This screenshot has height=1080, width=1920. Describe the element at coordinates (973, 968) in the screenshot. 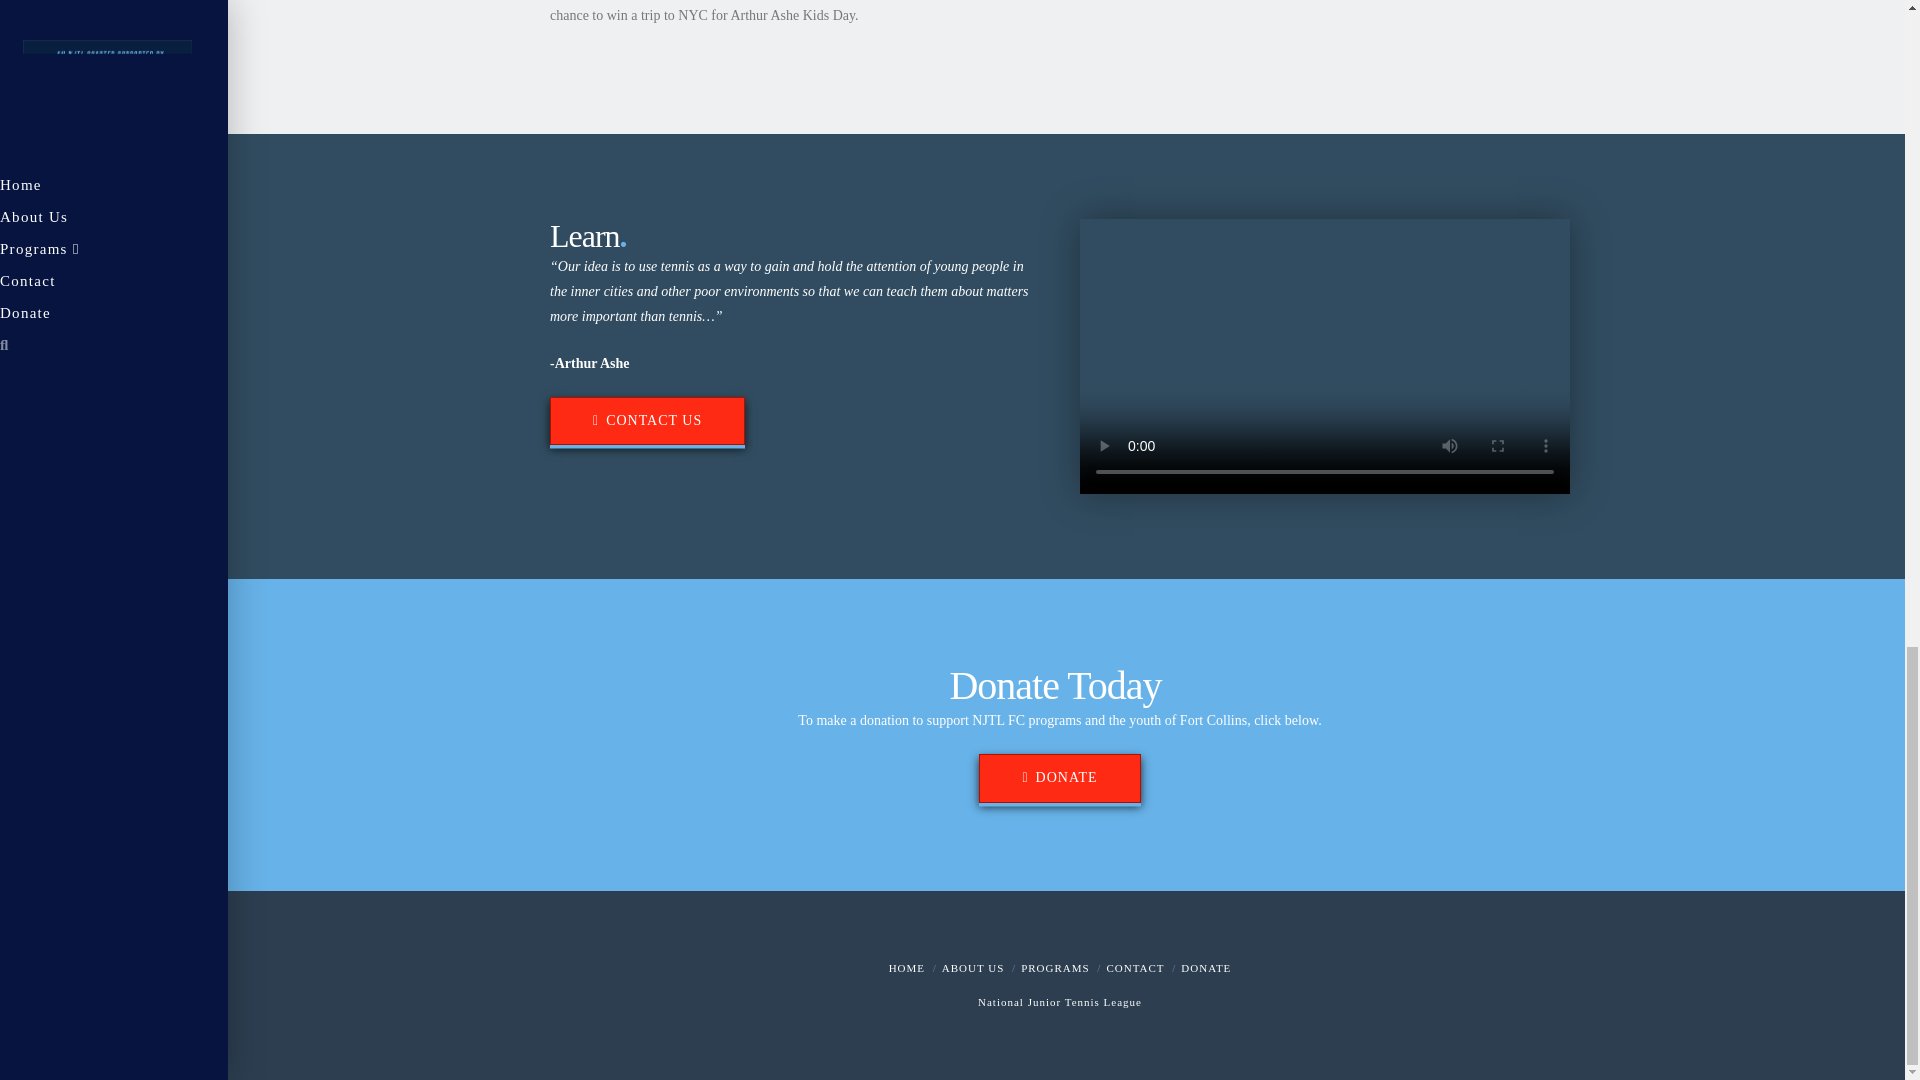

I see `ABOUT US` at that location.